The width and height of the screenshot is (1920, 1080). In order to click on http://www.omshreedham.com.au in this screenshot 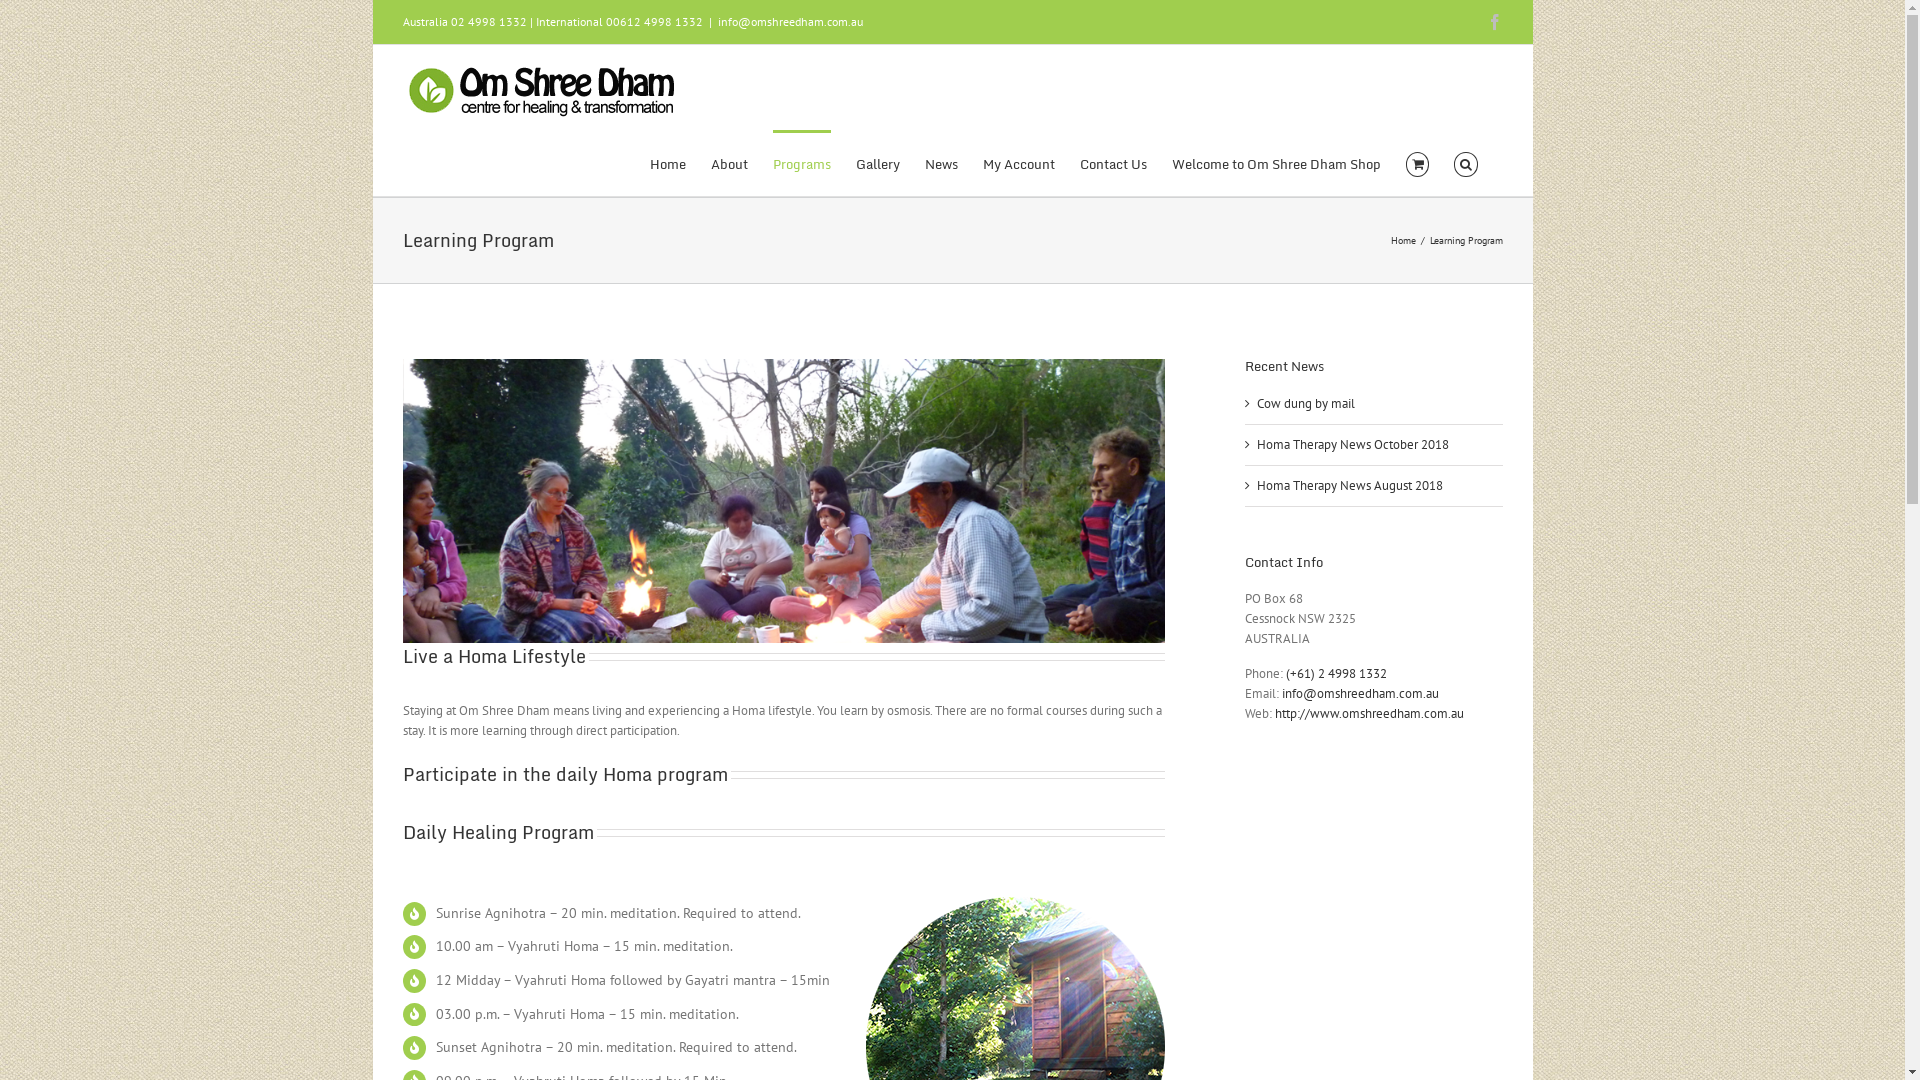, I will do `click(1370, 714)`.